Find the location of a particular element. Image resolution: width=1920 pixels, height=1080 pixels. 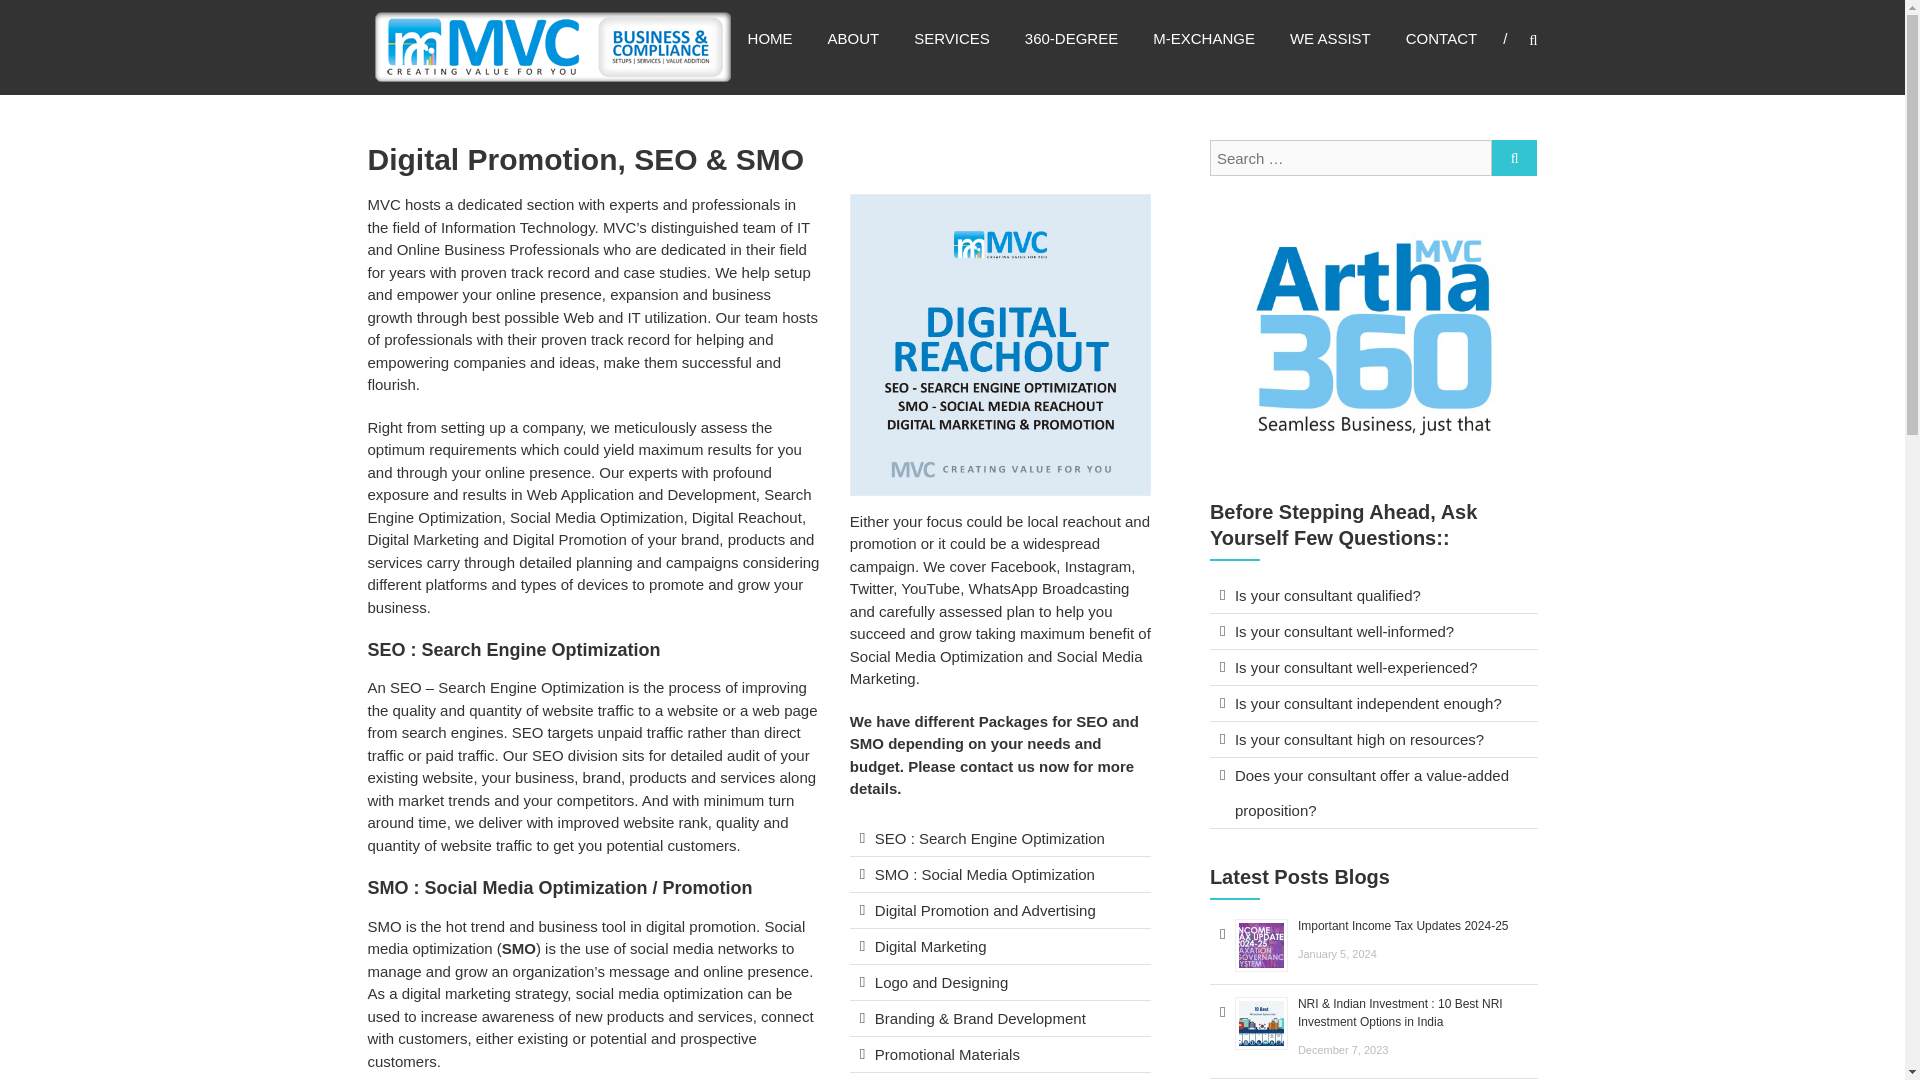

CONTACT is located at coordinates (1440, 38).